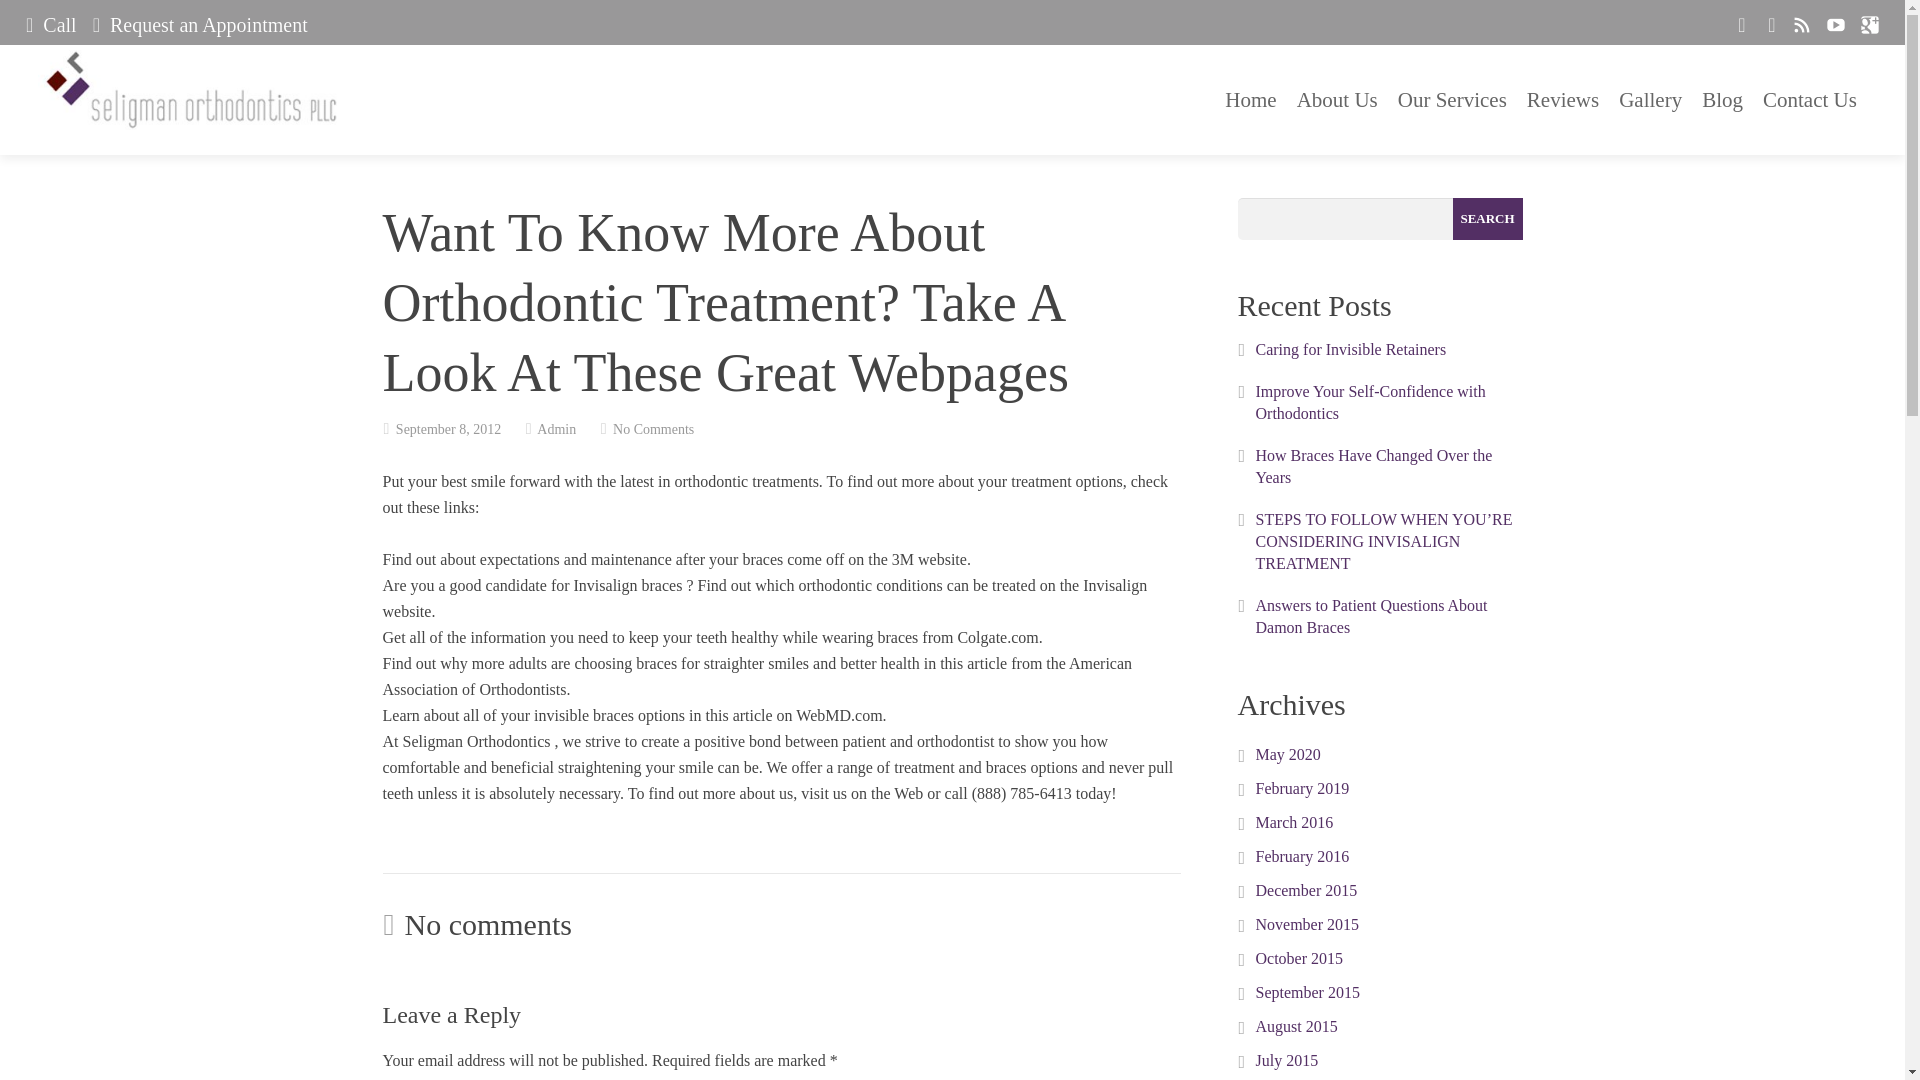  What do you see at coordinates (1374, 466) in the screenshot?
I see `How Braces Have Changed Over the Years` at bounding box center [1374, 466].